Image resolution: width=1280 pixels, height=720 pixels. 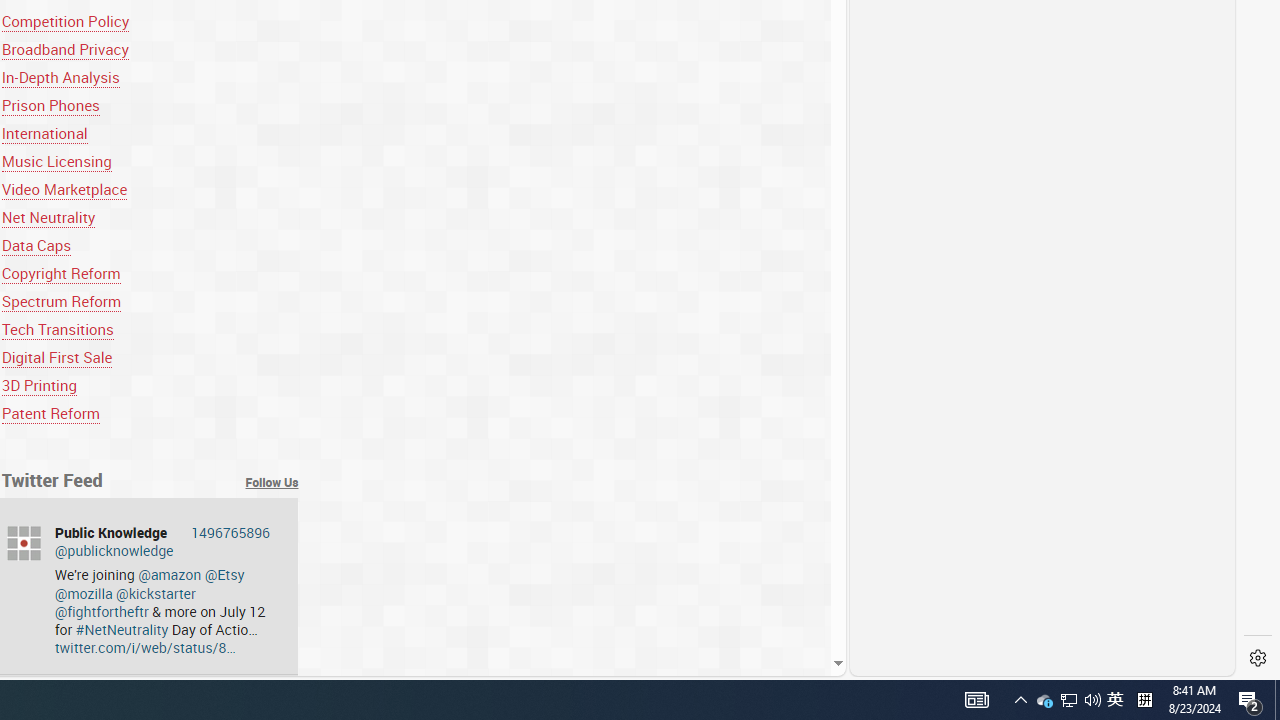 I want to click on In-Depth Analysis, so click(x=60, y=76).